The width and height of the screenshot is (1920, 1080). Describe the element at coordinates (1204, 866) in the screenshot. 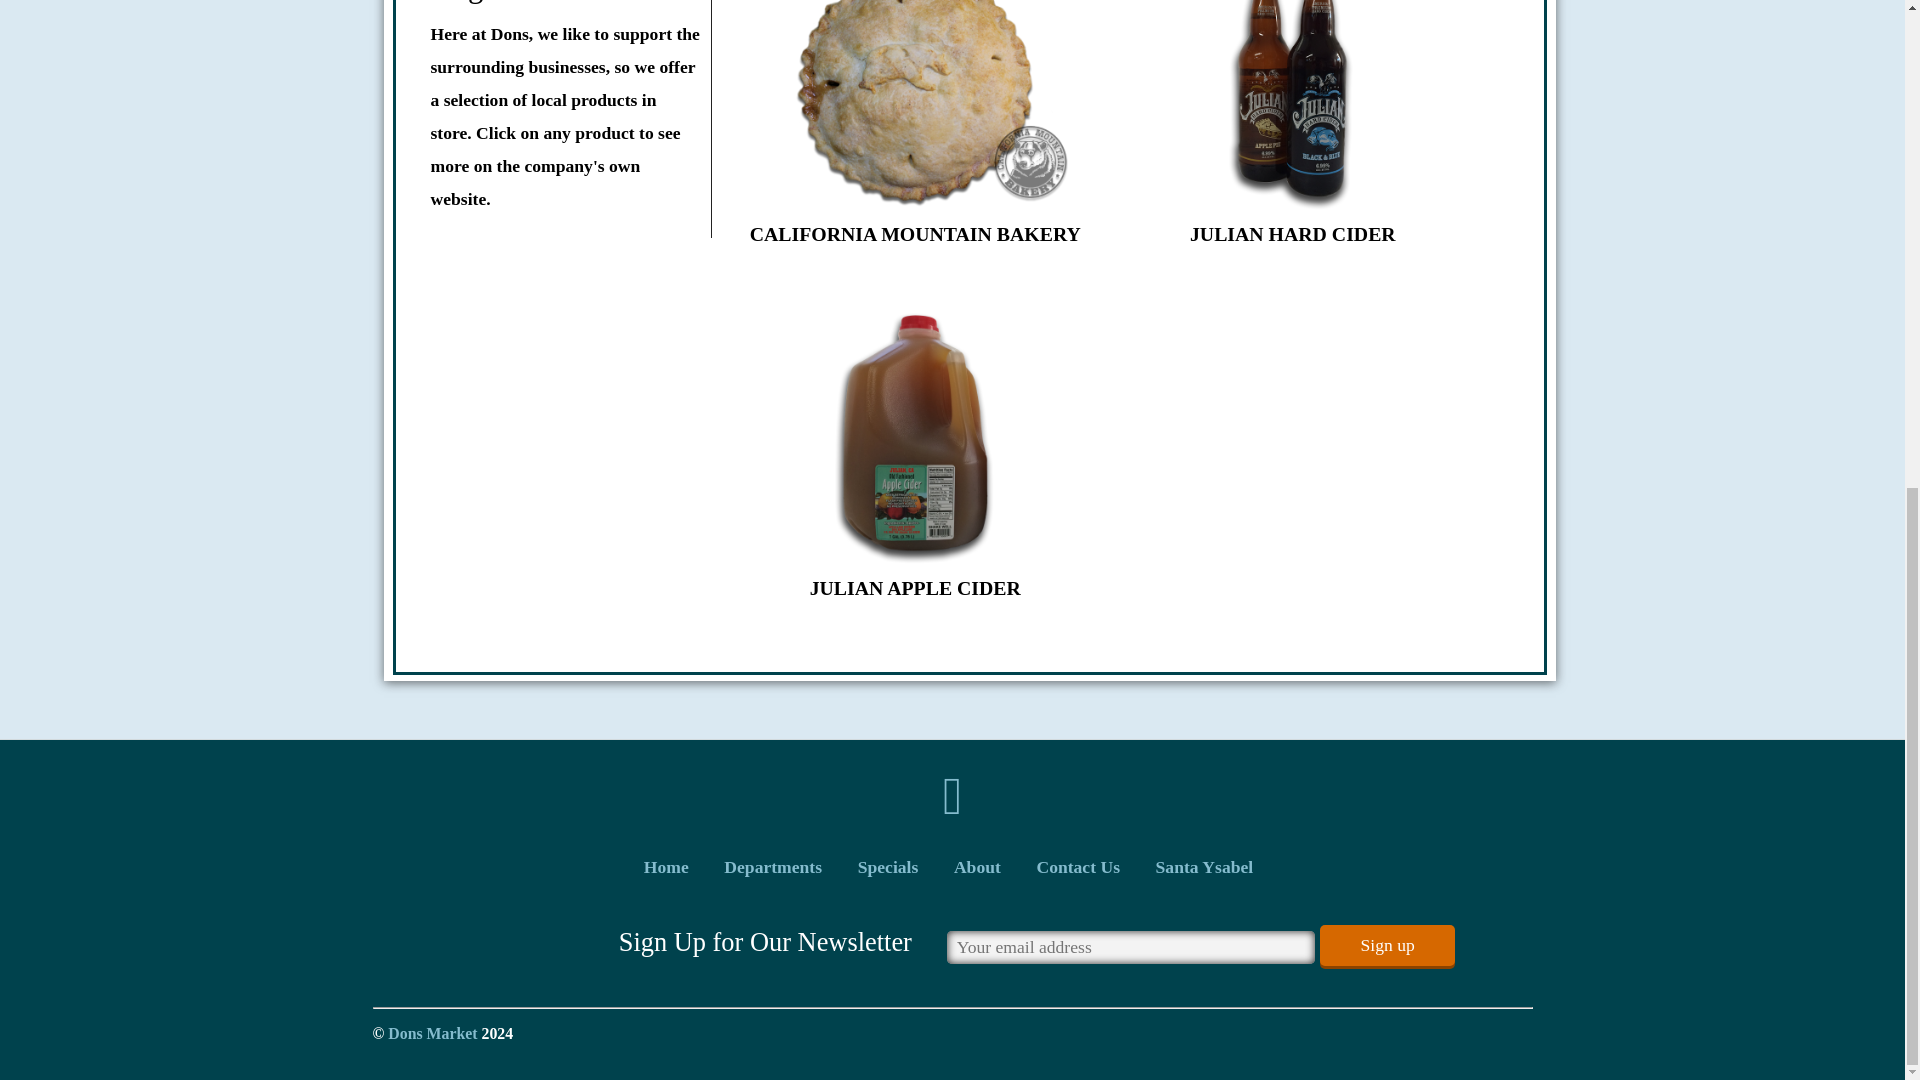

I see `Santa Ysabel` at that location.